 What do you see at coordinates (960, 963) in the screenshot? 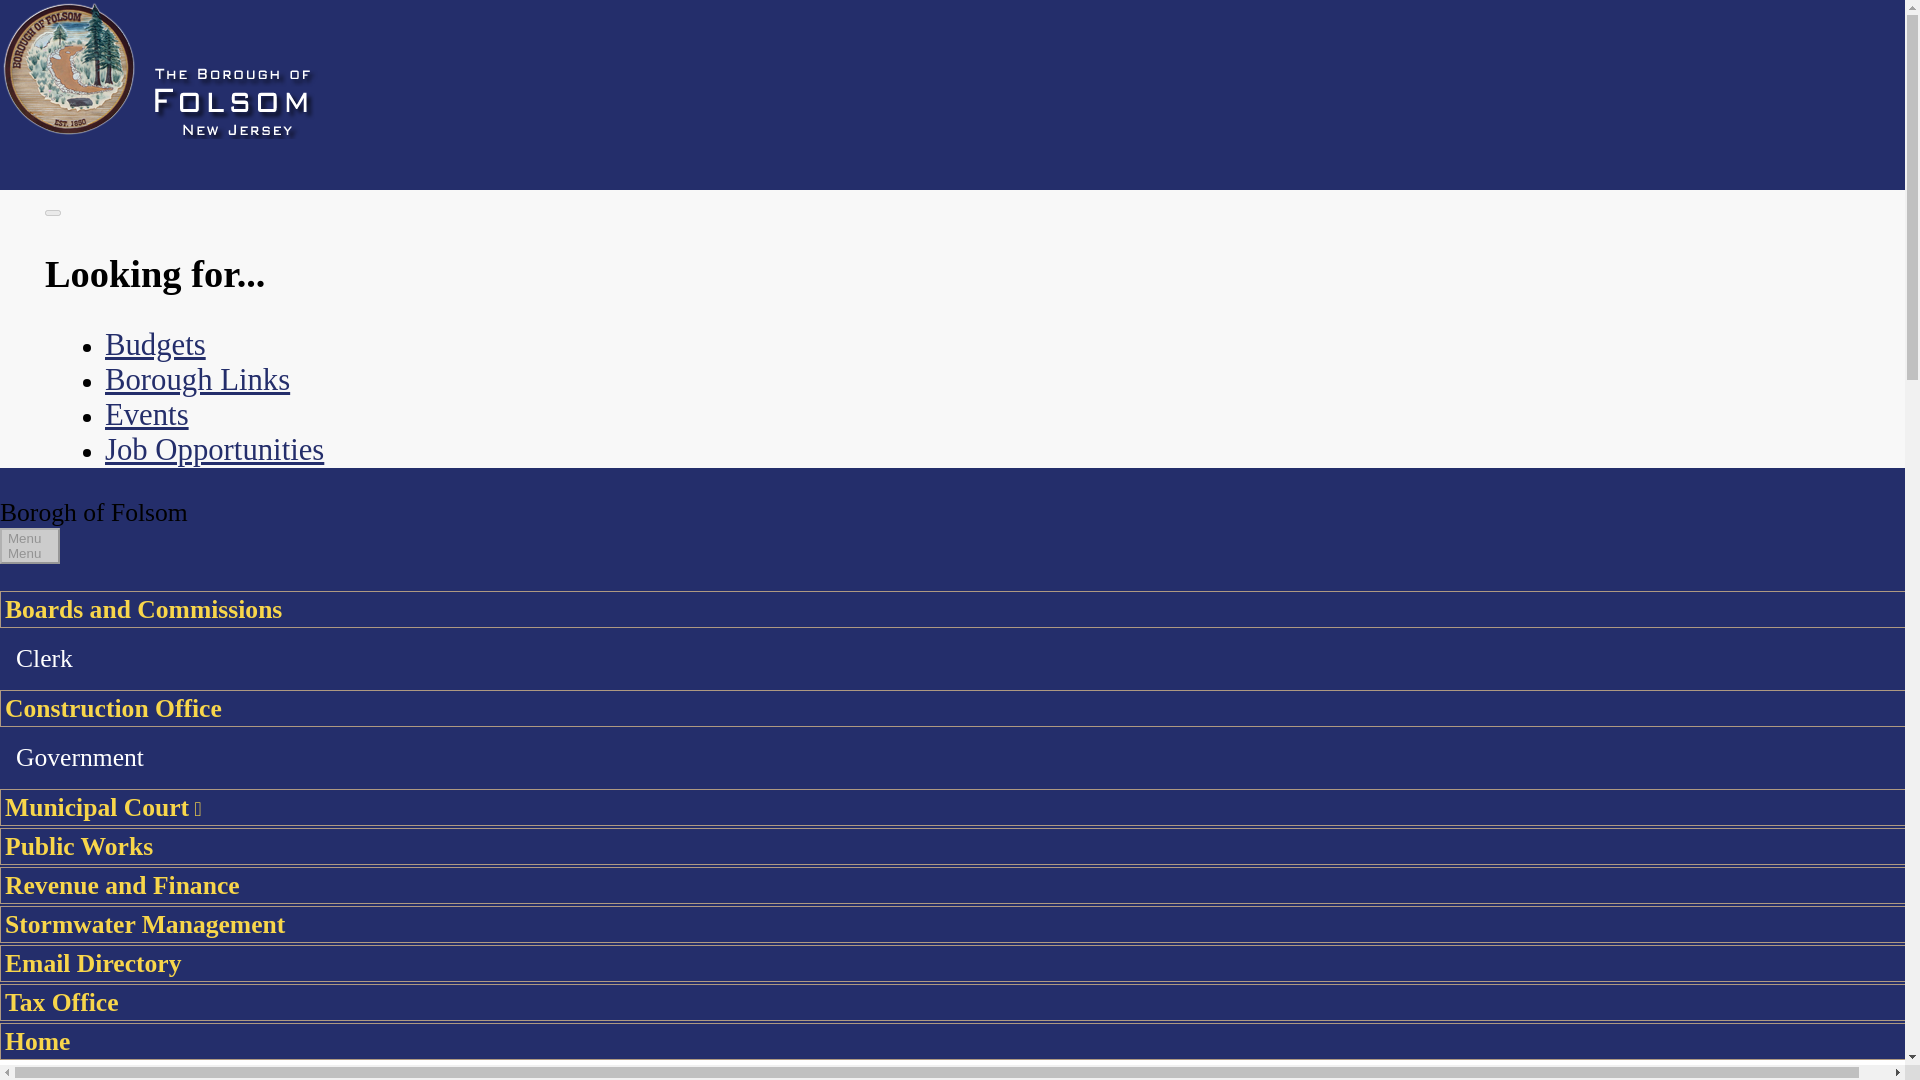
I see `Email Directory` at bounding box center [960, 963].